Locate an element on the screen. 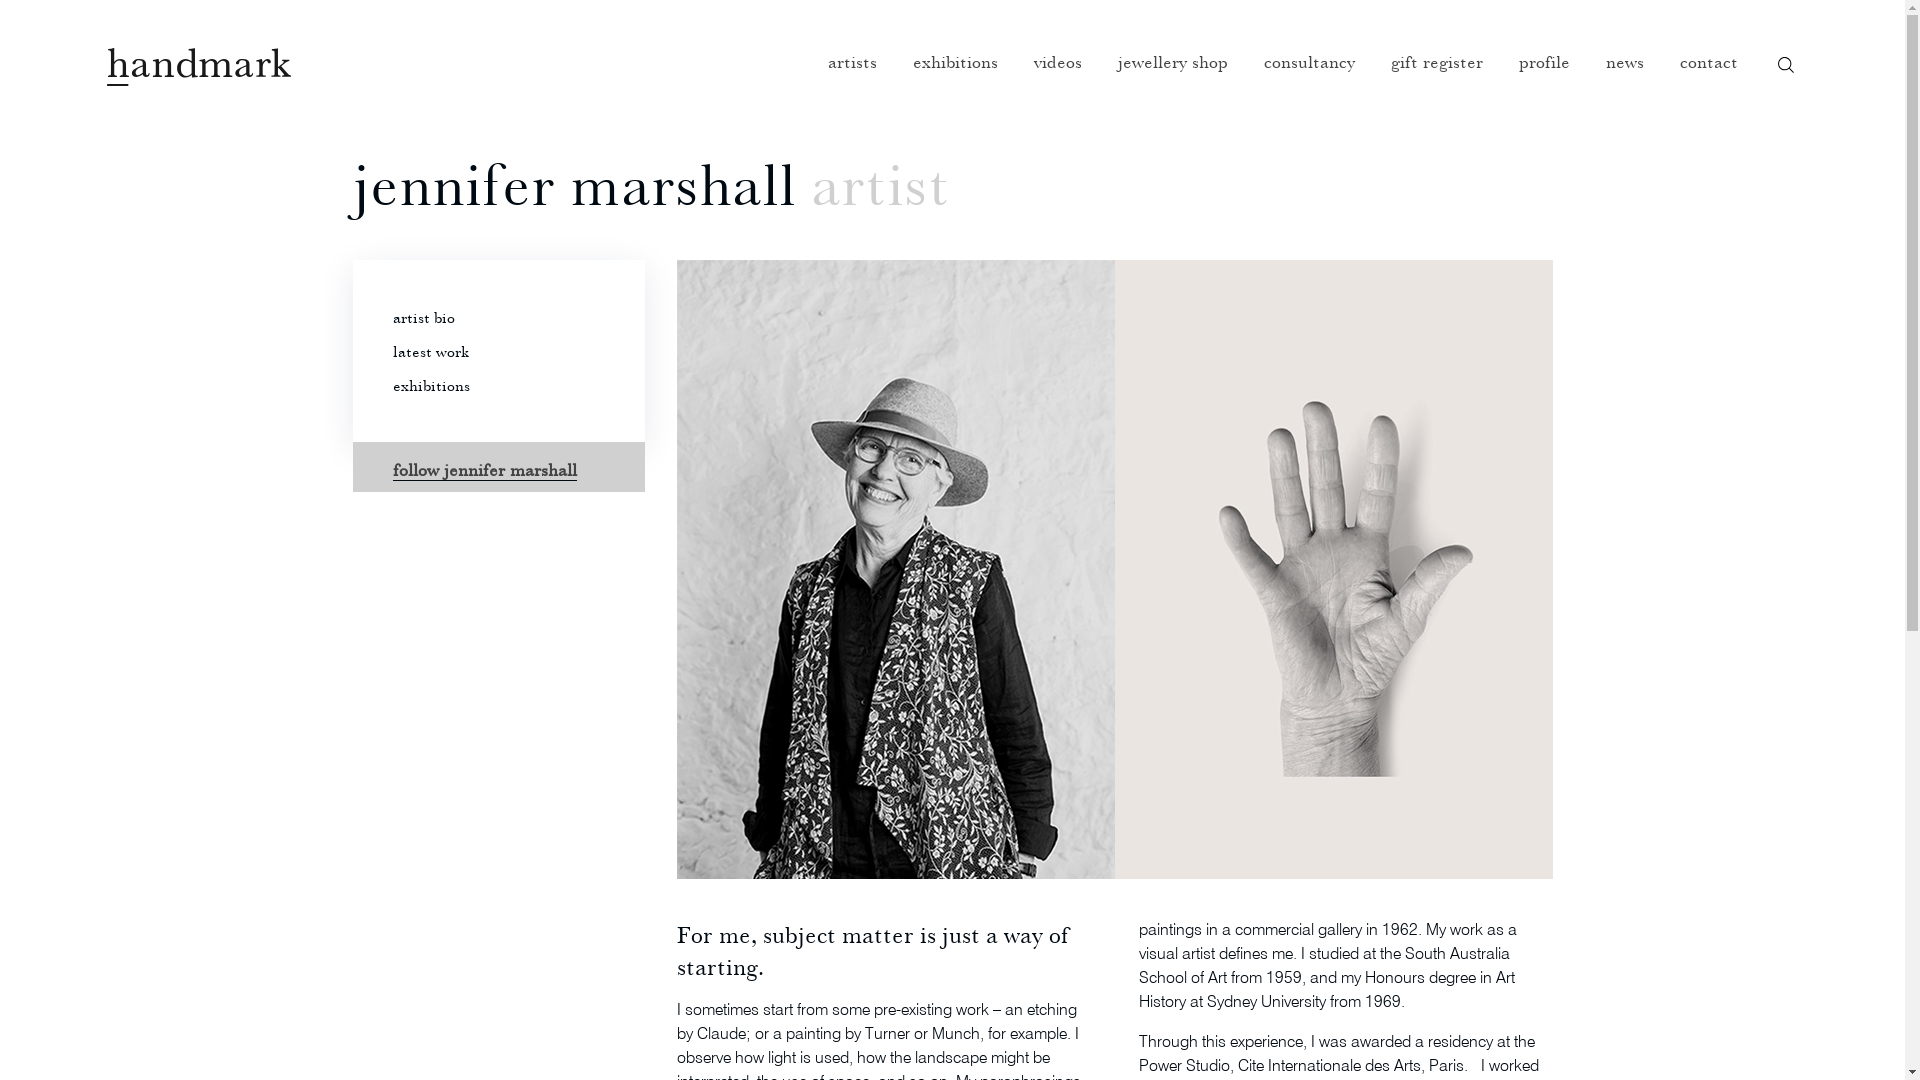  artist bio is located at coordinates (423, 317).